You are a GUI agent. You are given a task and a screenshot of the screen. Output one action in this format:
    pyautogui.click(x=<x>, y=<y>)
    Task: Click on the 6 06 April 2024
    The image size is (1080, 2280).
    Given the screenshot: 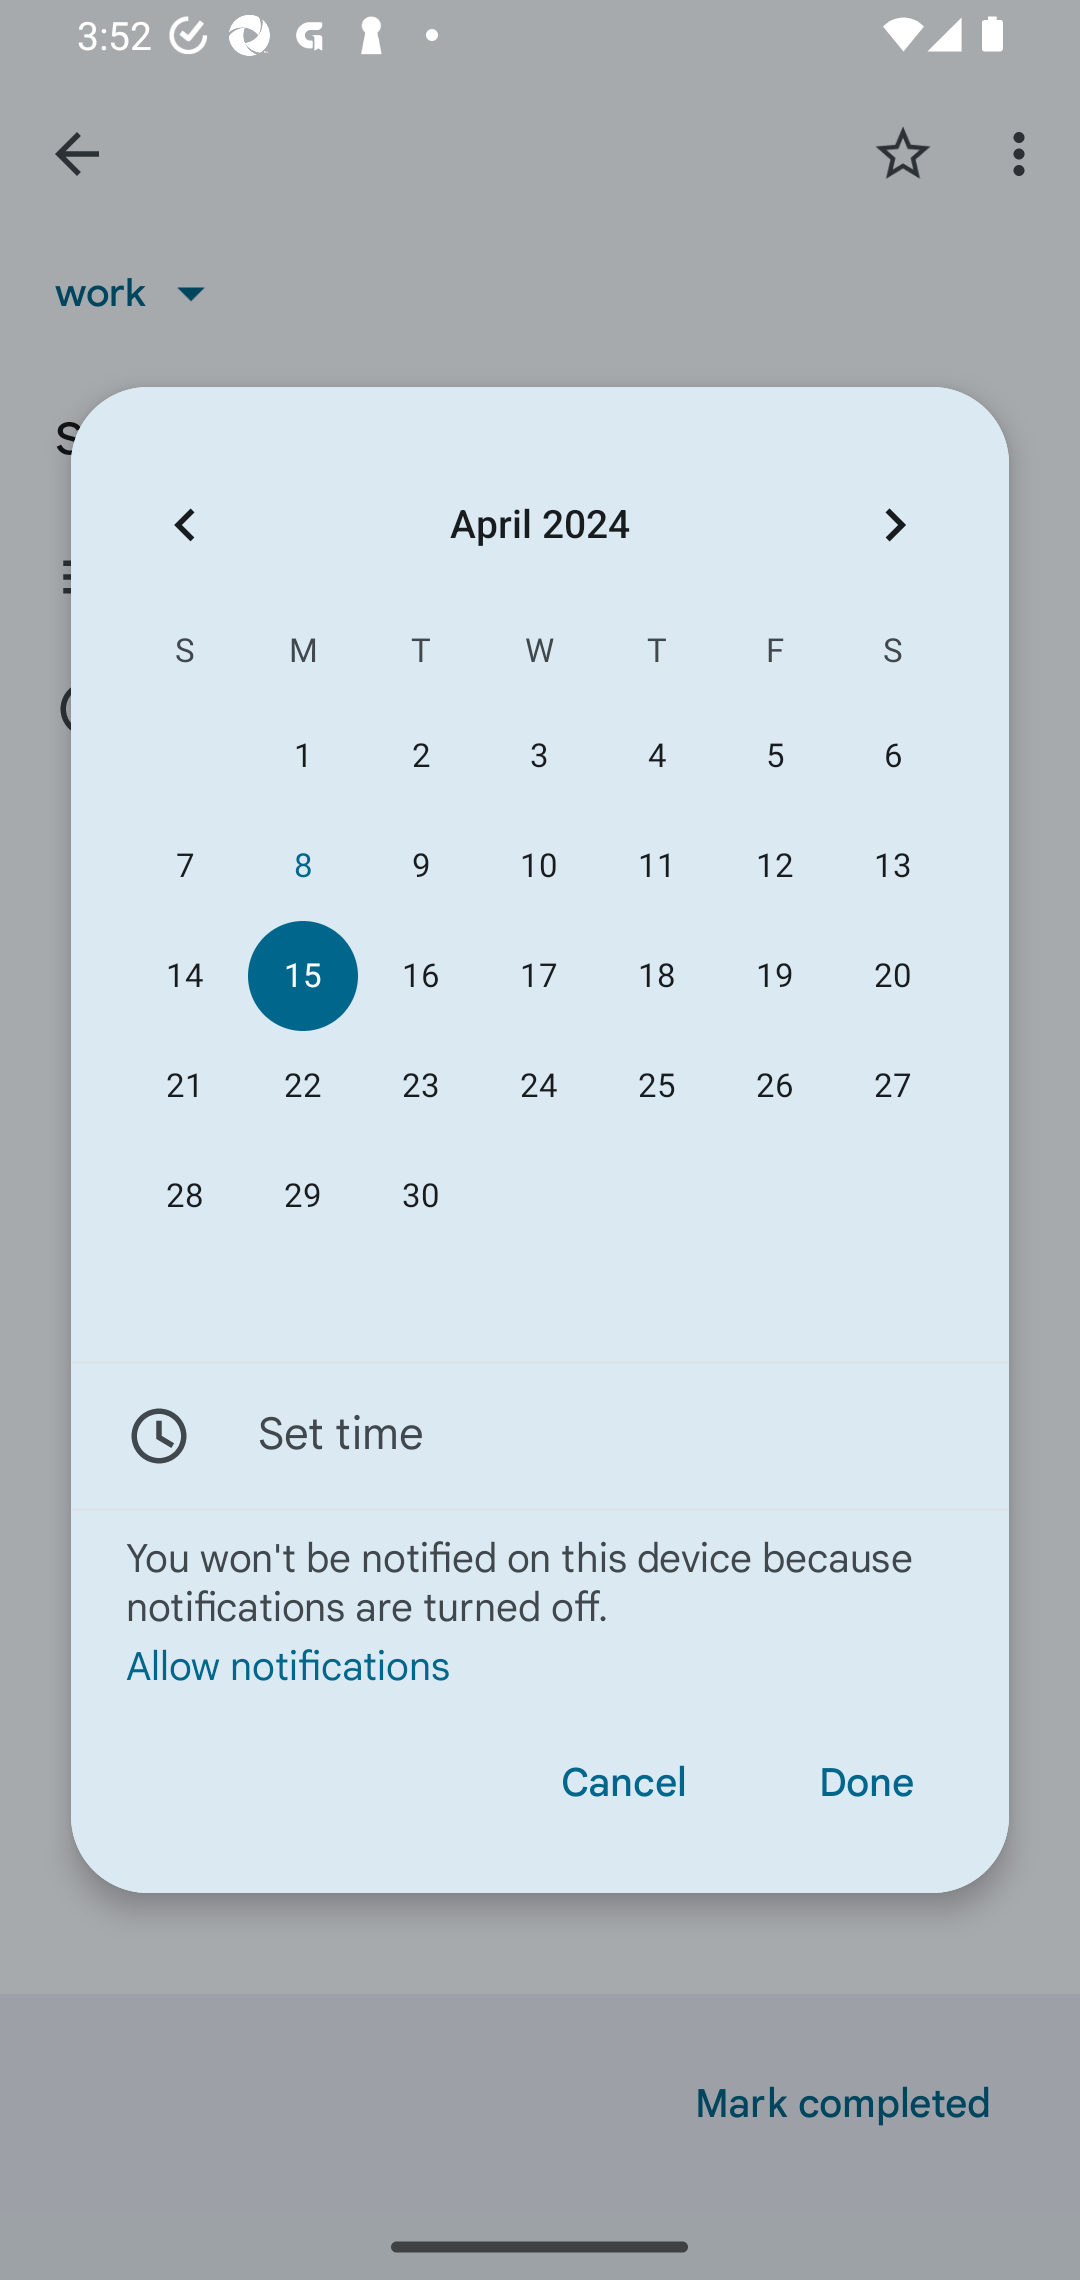 What is the action you would take?
    pyautogui.click(x=892, y=755)
    